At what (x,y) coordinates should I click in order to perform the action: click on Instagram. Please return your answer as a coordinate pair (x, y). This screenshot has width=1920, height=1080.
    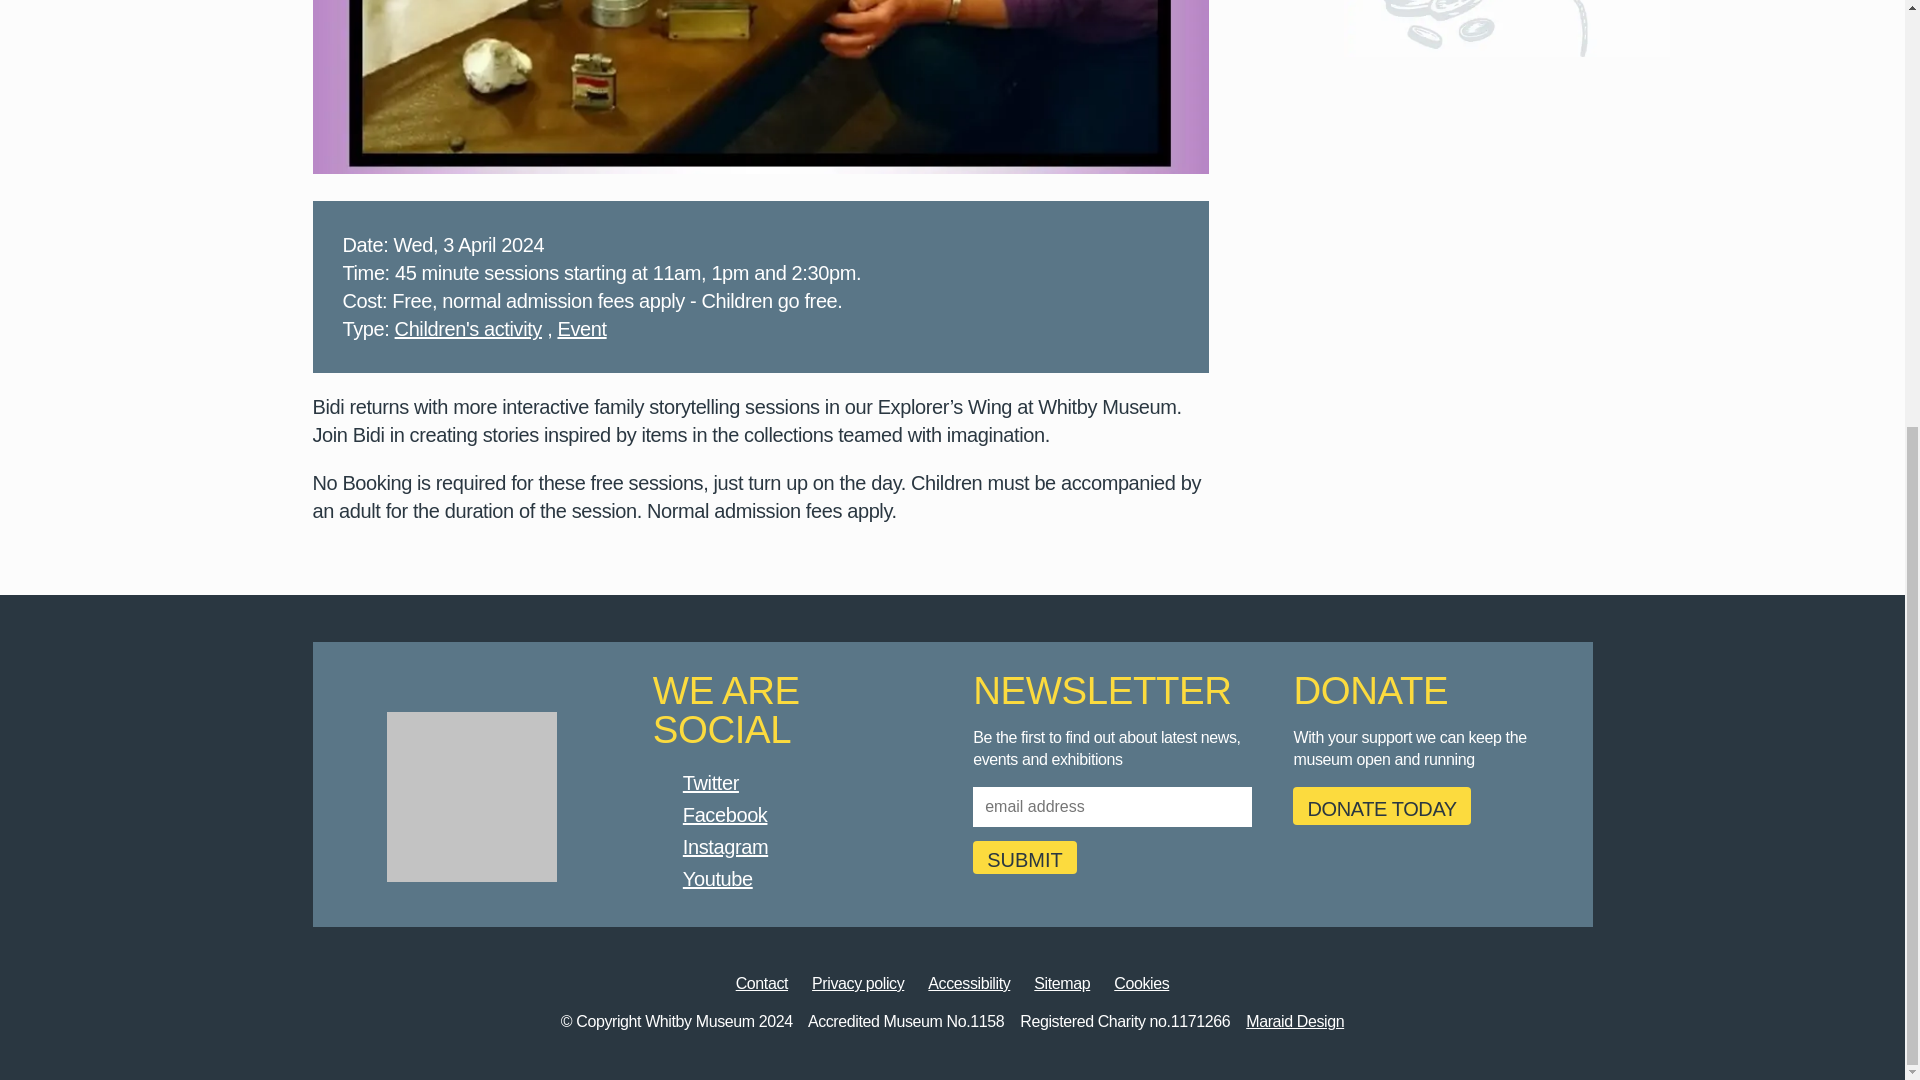
    Looking at the image, I should click on (726, 846).